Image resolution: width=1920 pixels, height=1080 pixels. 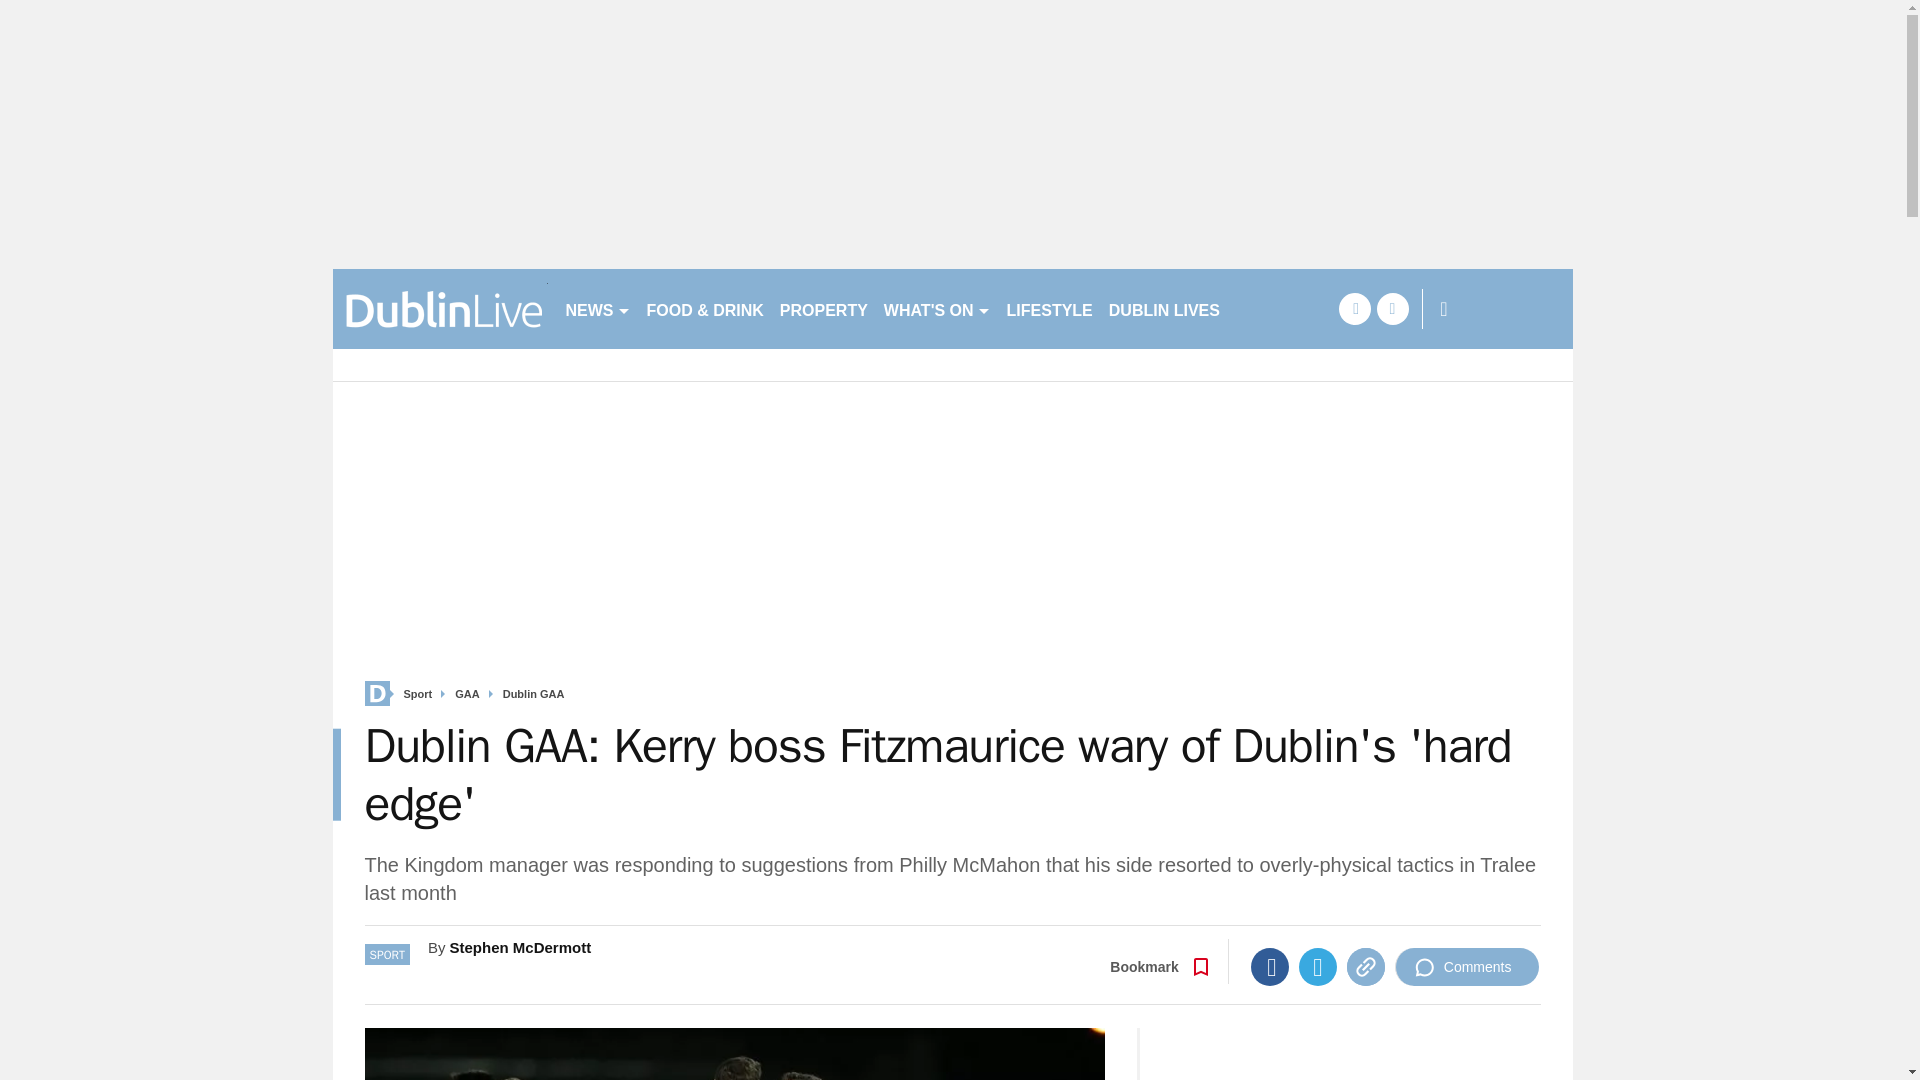 I want to click on Twitter, so click(x=1318, y=967).